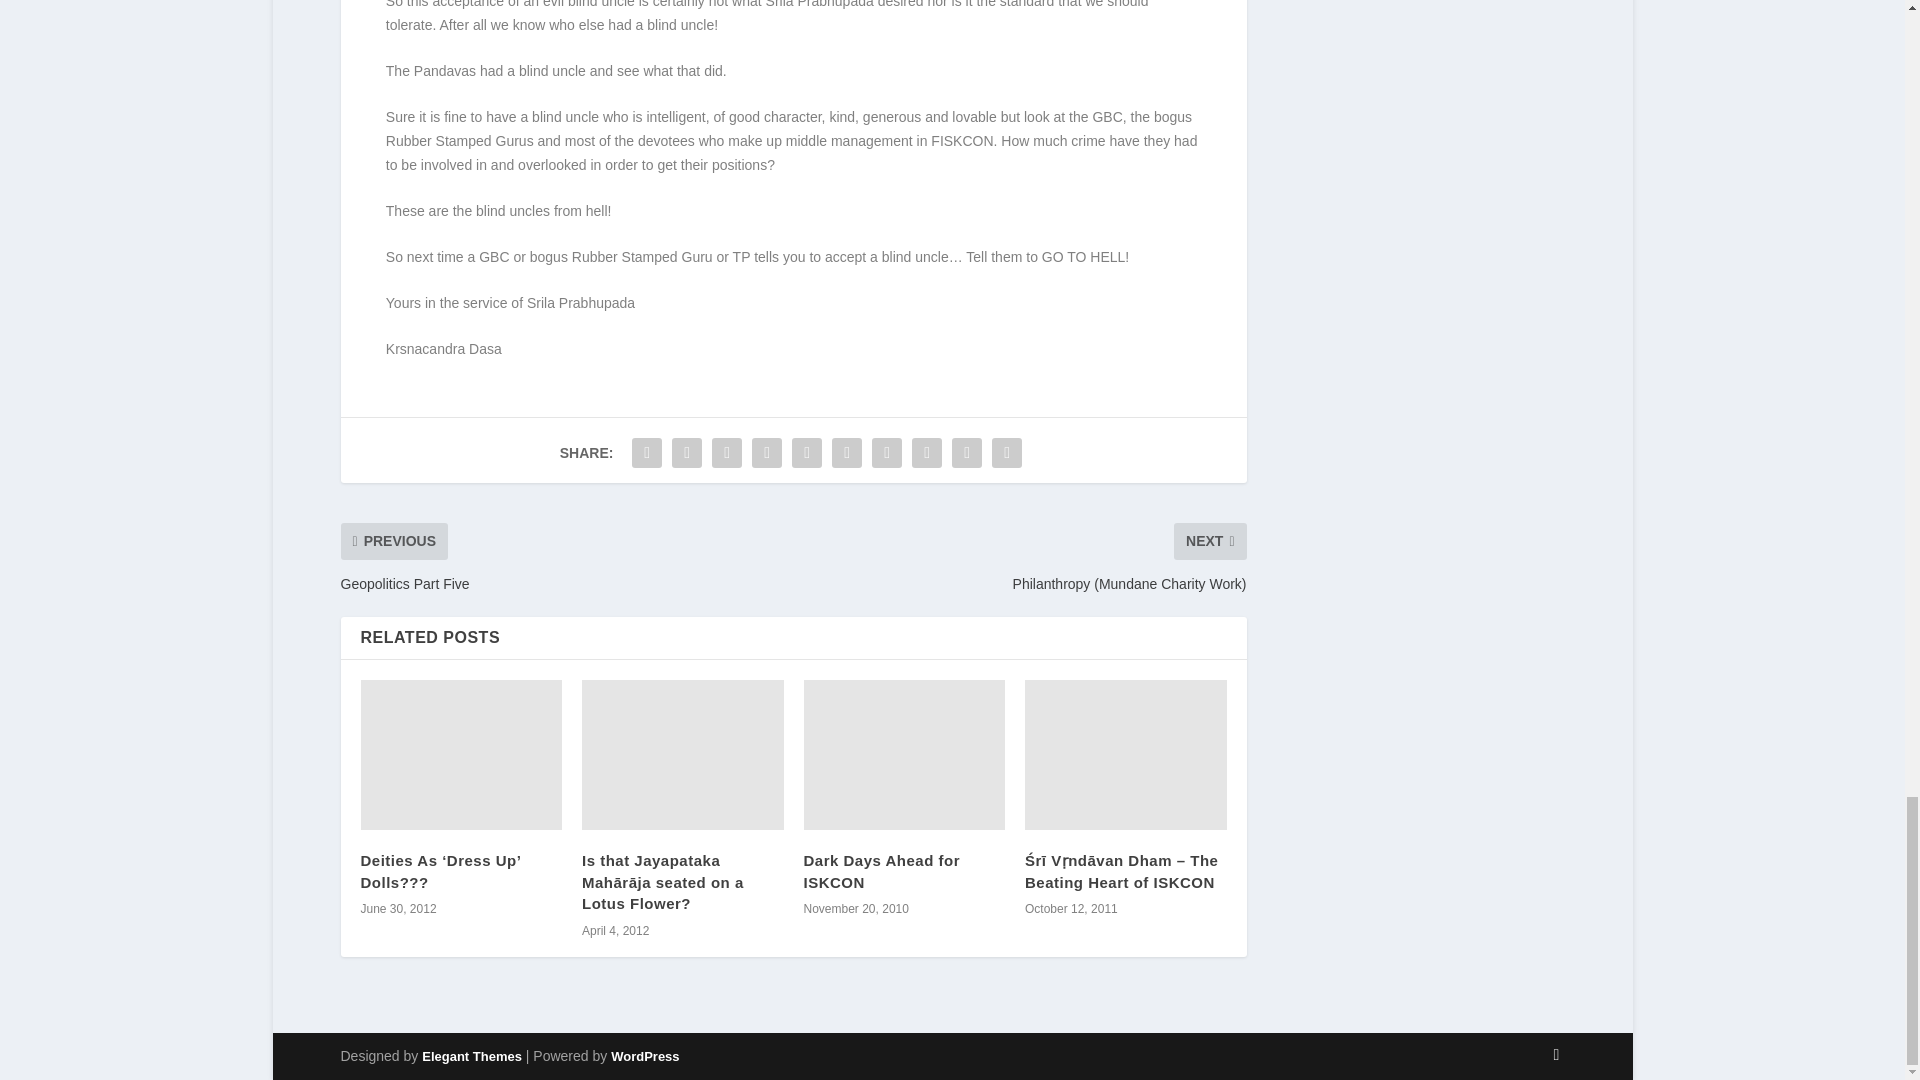 The image size is (1920, 1080). I want to click on Premium WordPress Themes, so click(472, 1056).